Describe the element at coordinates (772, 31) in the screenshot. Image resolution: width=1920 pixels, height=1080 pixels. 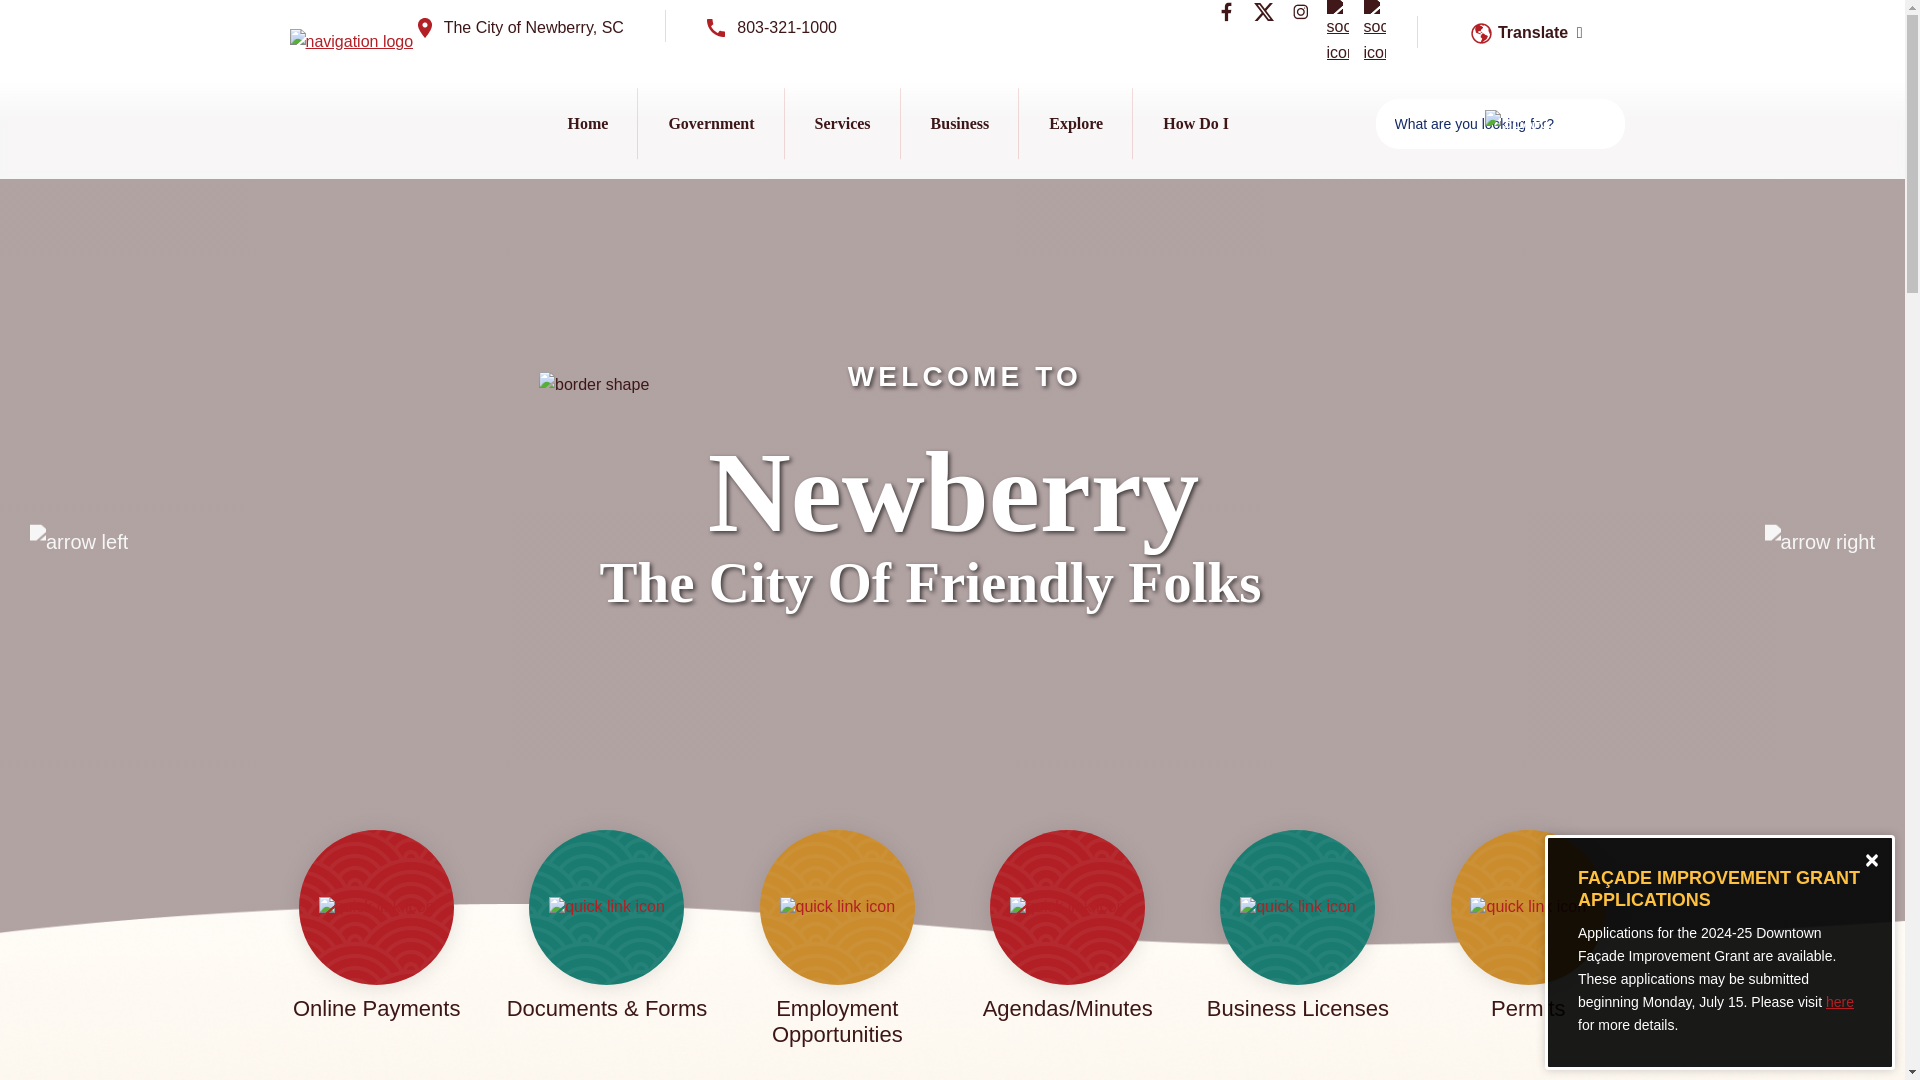
I see `803-321-1000` at that location.